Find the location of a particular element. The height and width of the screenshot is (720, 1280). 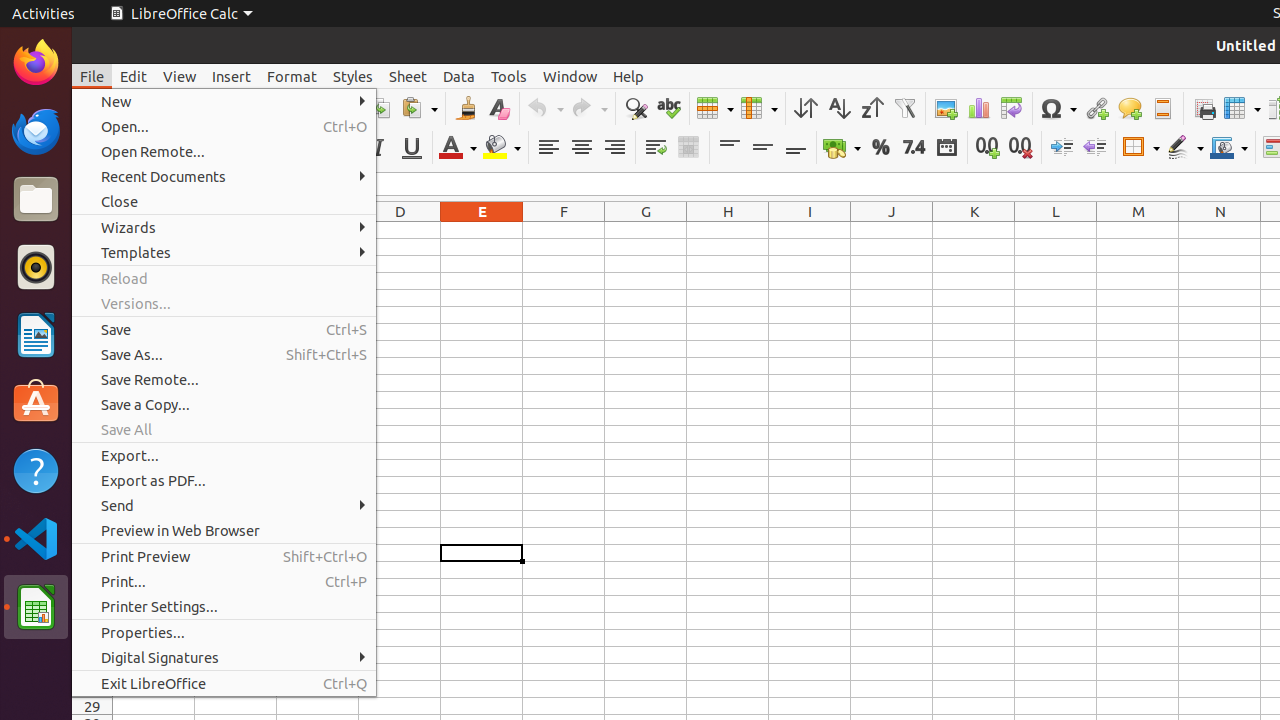

Border Color is located at coordinates (1229, 148).